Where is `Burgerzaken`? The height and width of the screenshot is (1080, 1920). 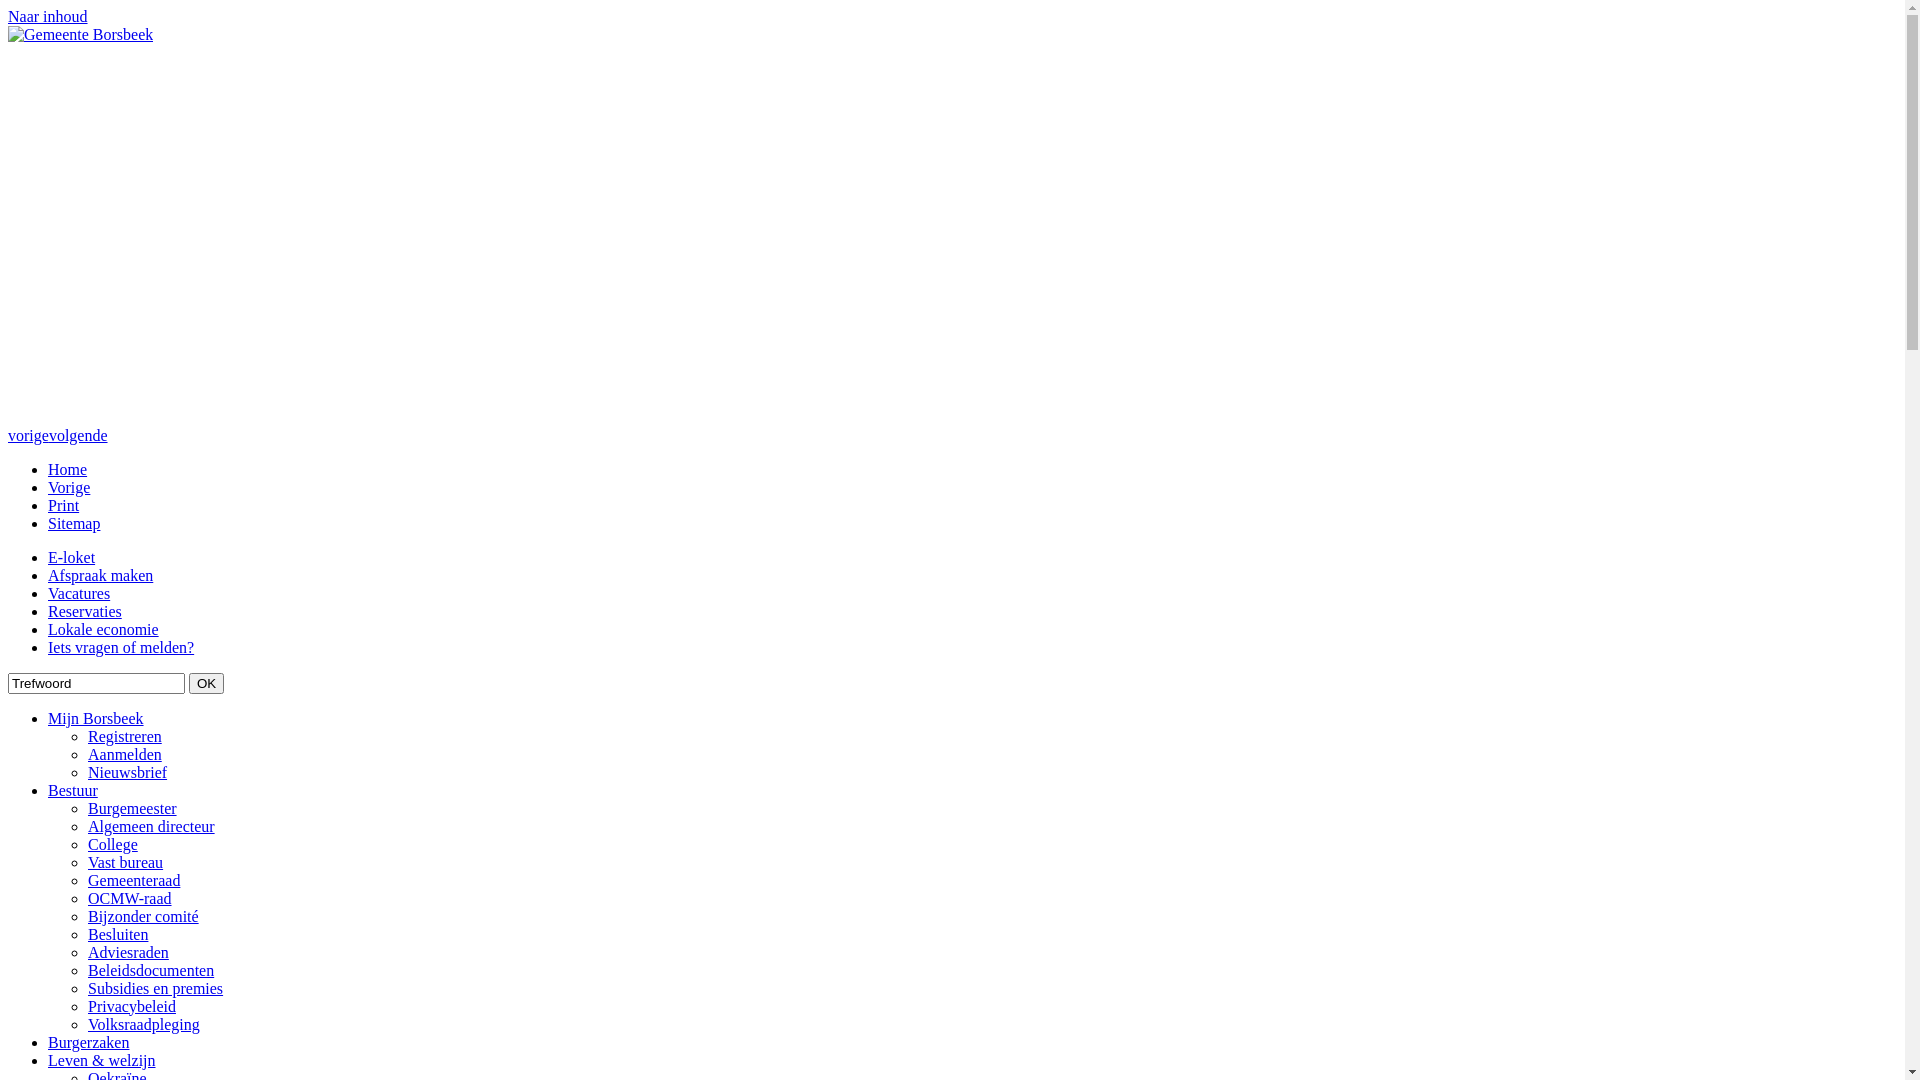 Burgerzaken is located at coordinates (88, 1042).